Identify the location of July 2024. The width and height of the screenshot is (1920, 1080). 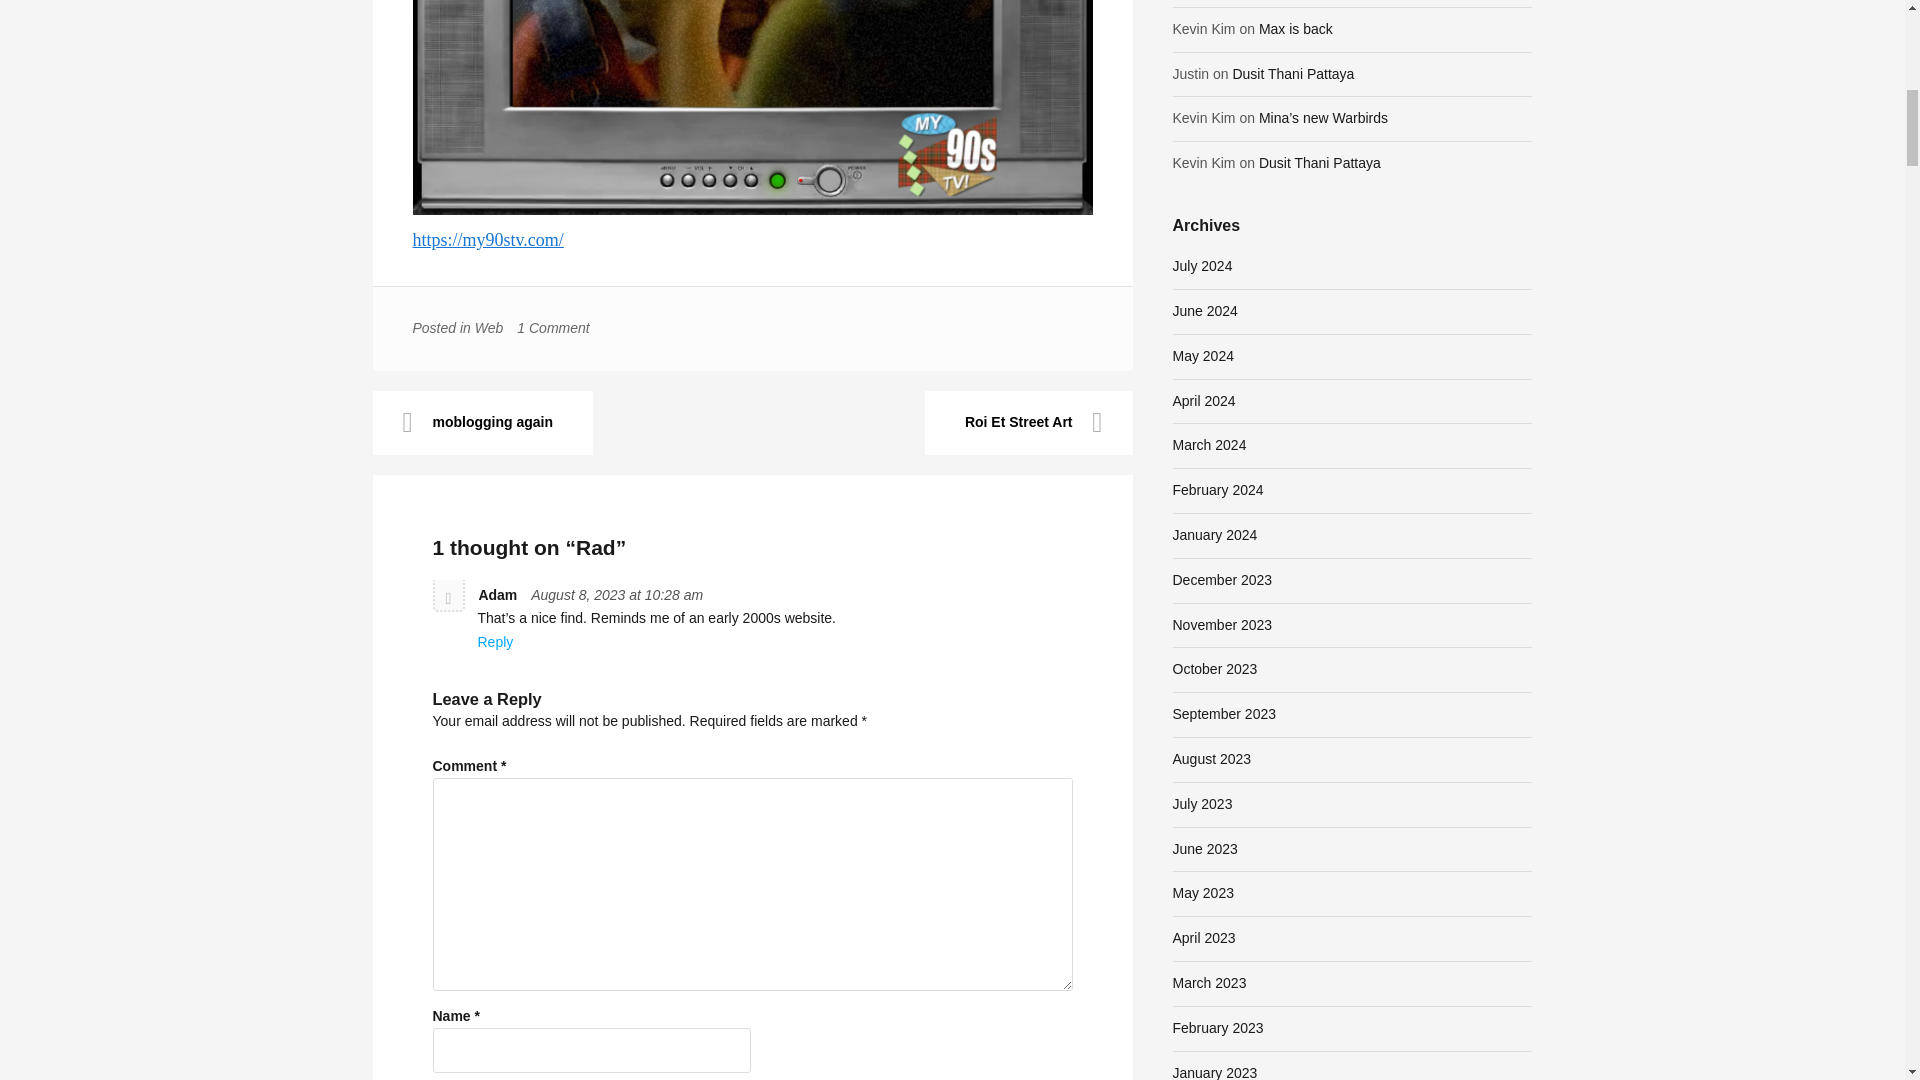
(1202, 266).